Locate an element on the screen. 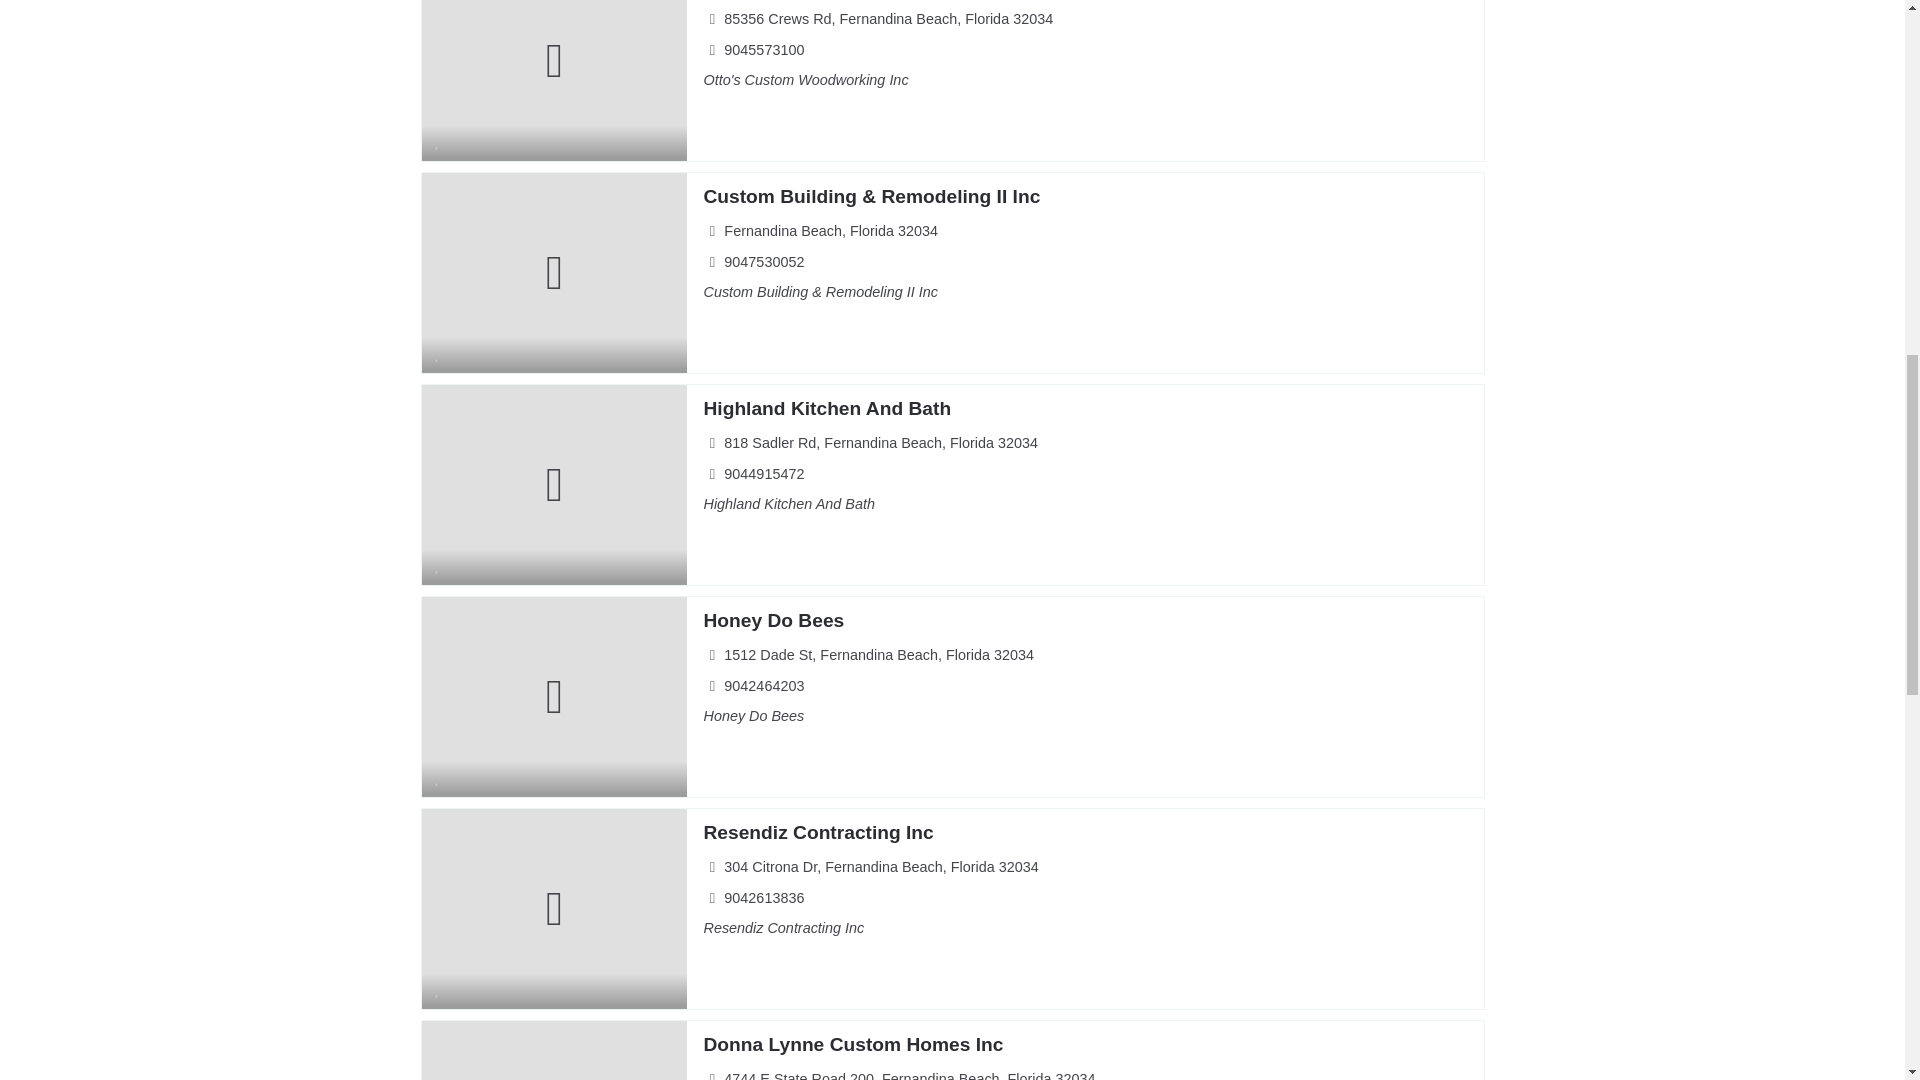  Honey Do Bees is located at coordinates (773, 620).